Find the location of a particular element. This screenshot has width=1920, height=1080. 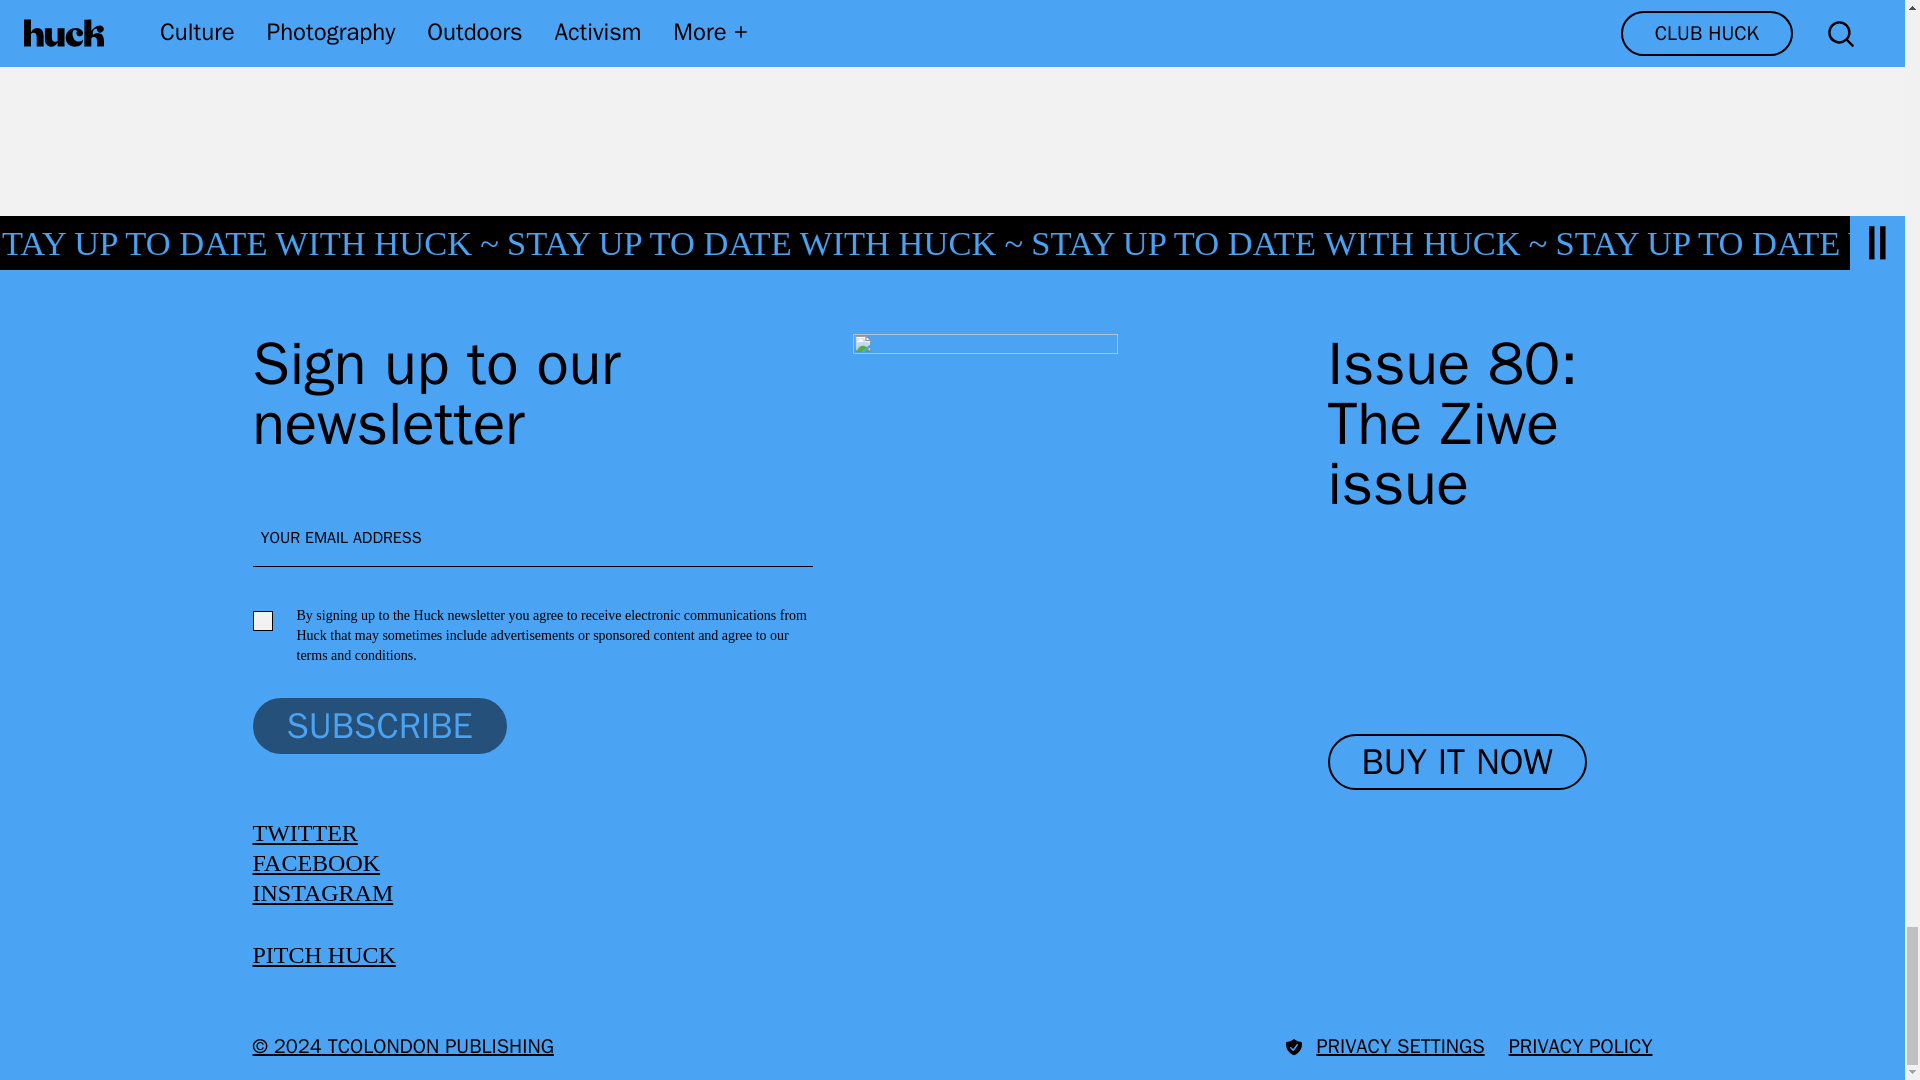

REFUGEES is located at coordinates (662, 19).